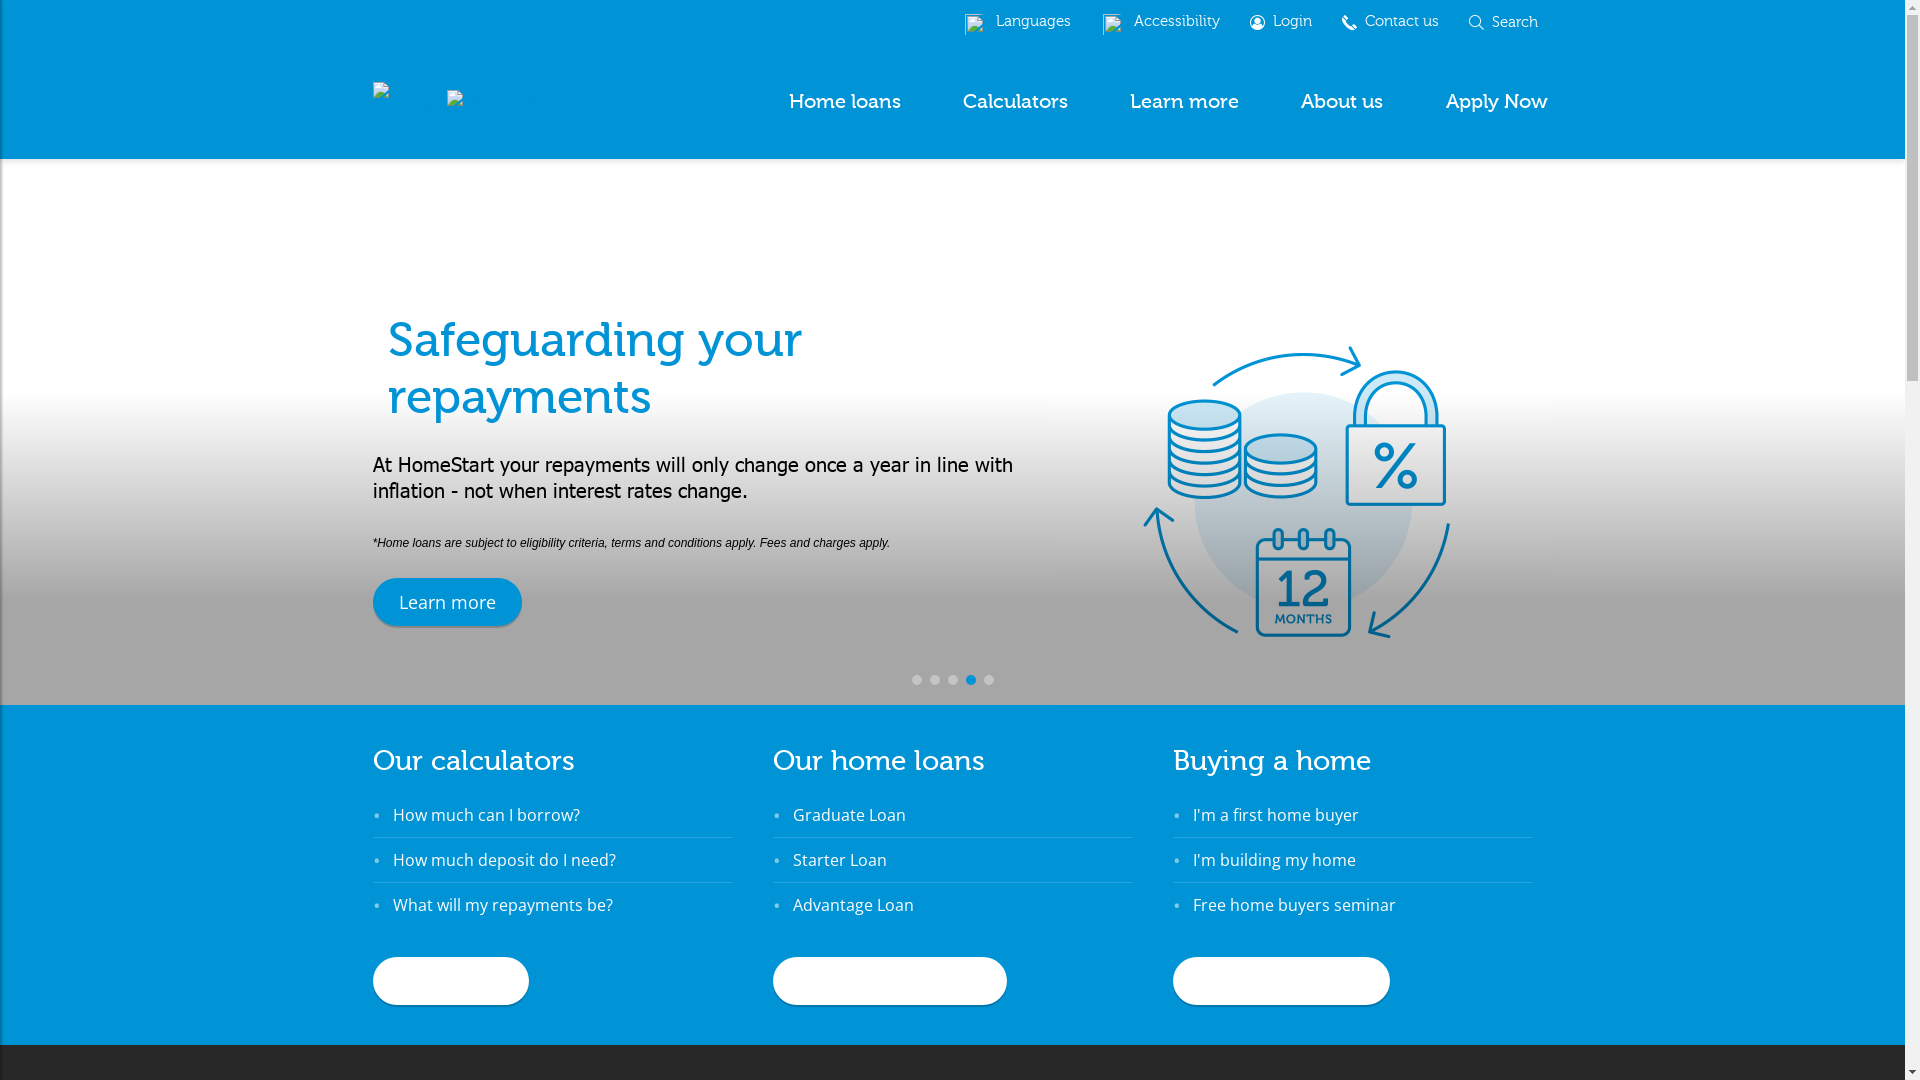 The width and height of the screenshot is (1920, 1080). Describe the element at coordinates (1280, 22) in the screenshot. I see `Login` at that location.